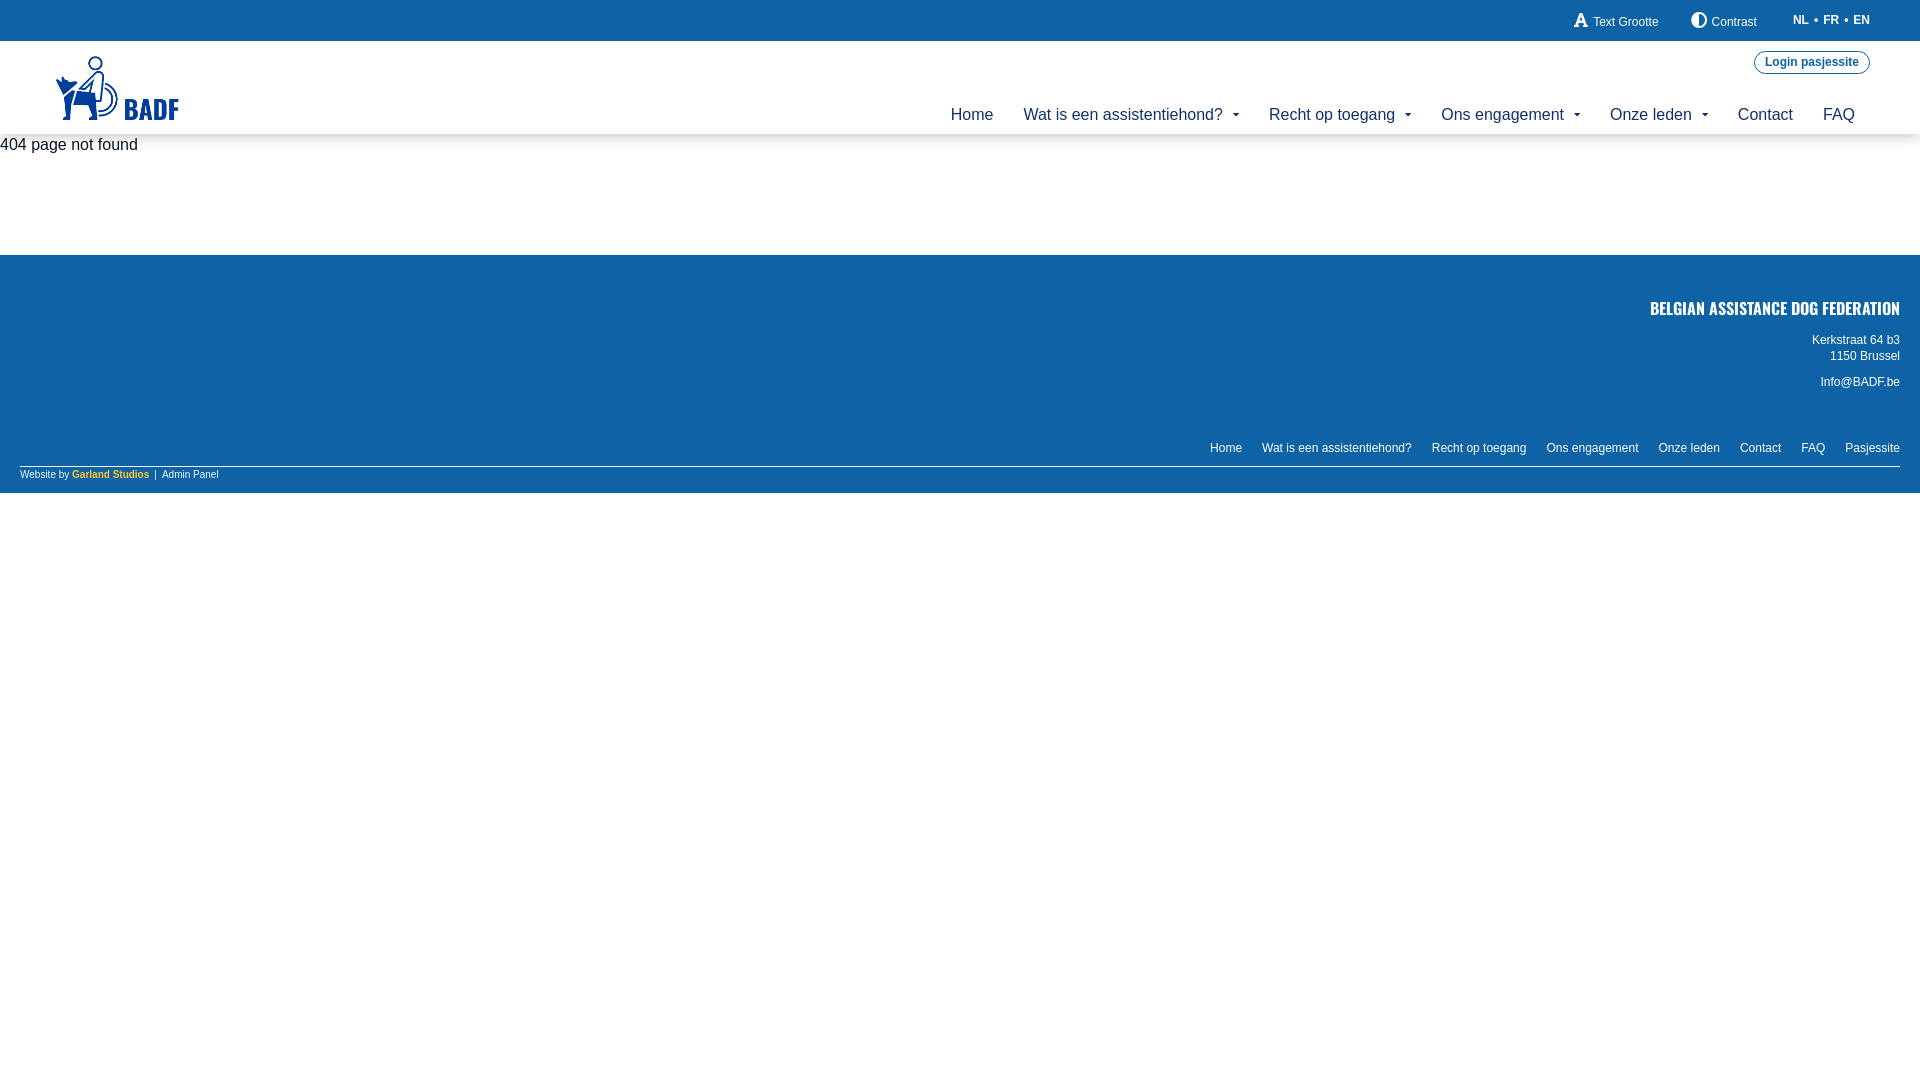 Image resolution: width=1920 pixels, height=1080 pixels. I want to click on Onze leden, so click(1690, 448).